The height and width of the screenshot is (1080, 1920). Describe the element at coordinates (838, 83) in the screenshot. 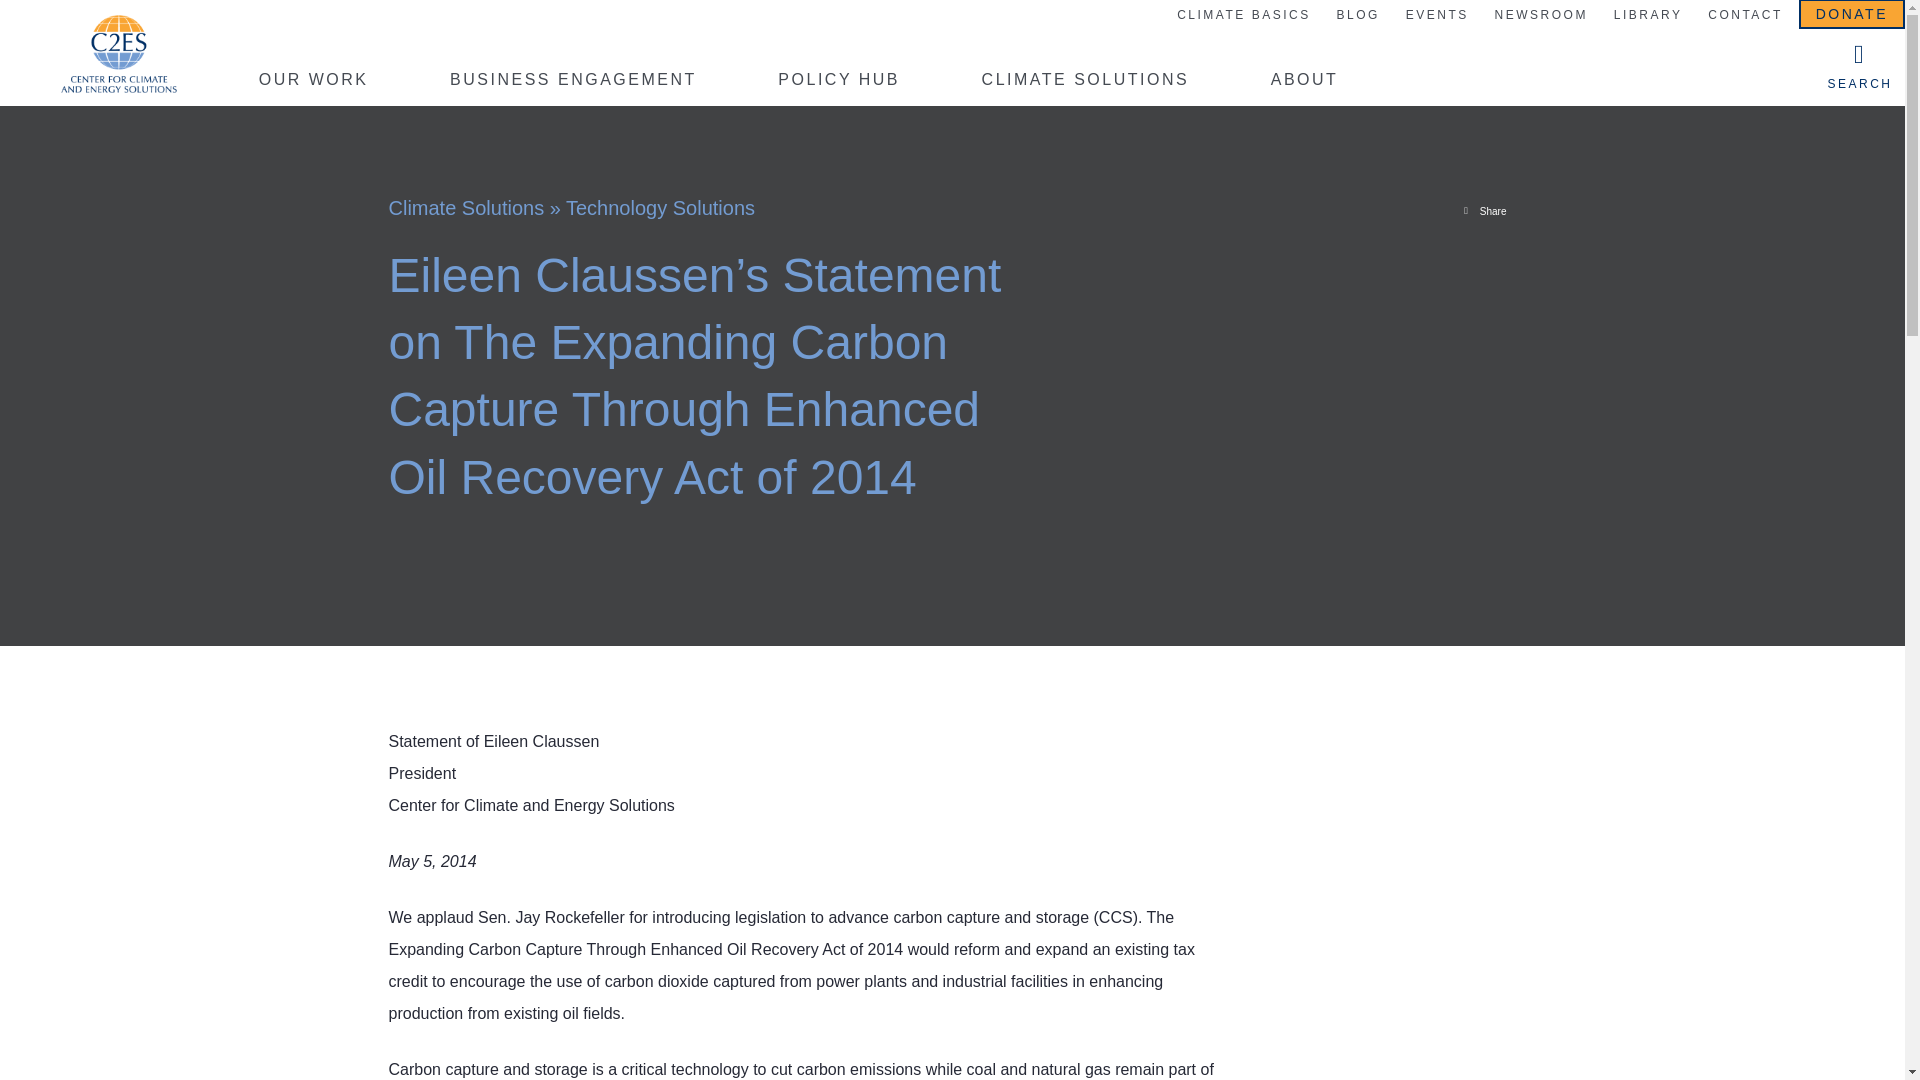

I see `POLICY HUB` at that location.